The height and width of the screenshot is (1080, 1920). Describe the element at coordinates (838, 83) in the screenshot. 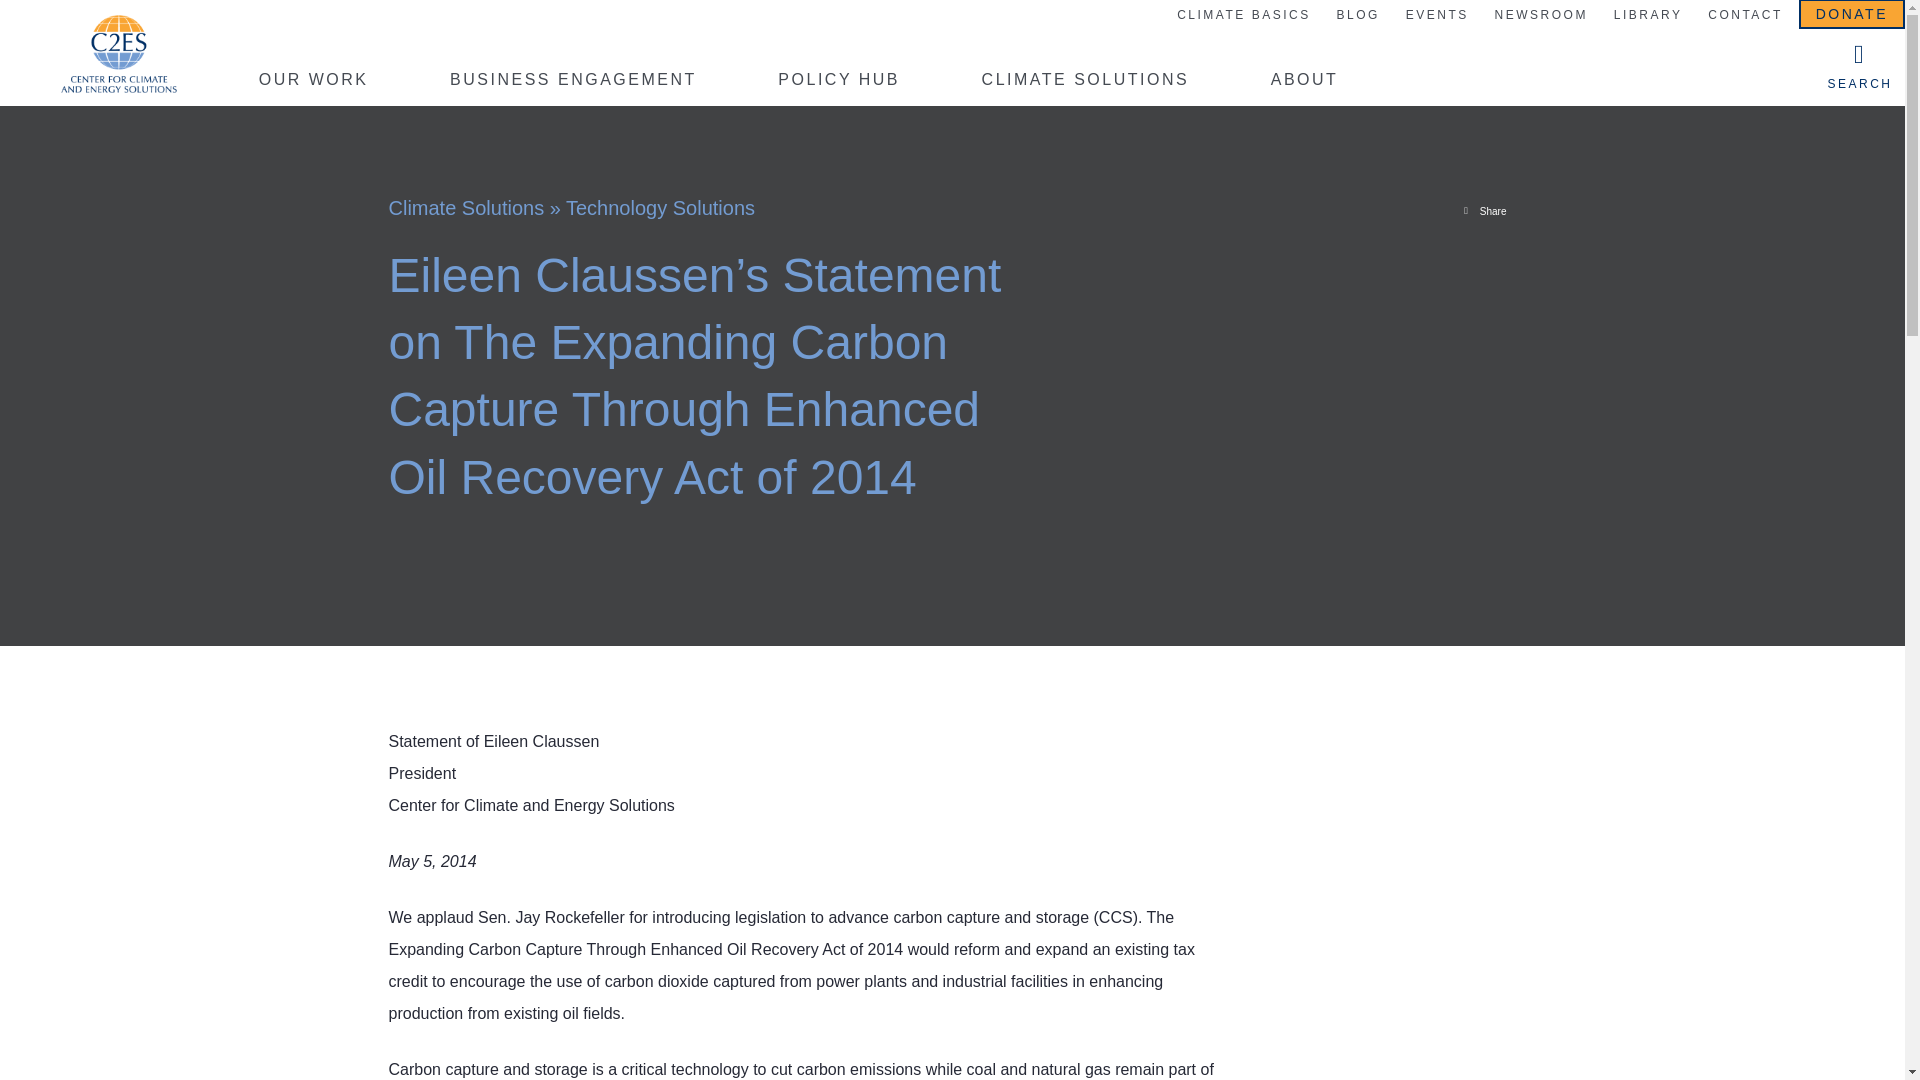

I see `POLICY HUB` at that location.